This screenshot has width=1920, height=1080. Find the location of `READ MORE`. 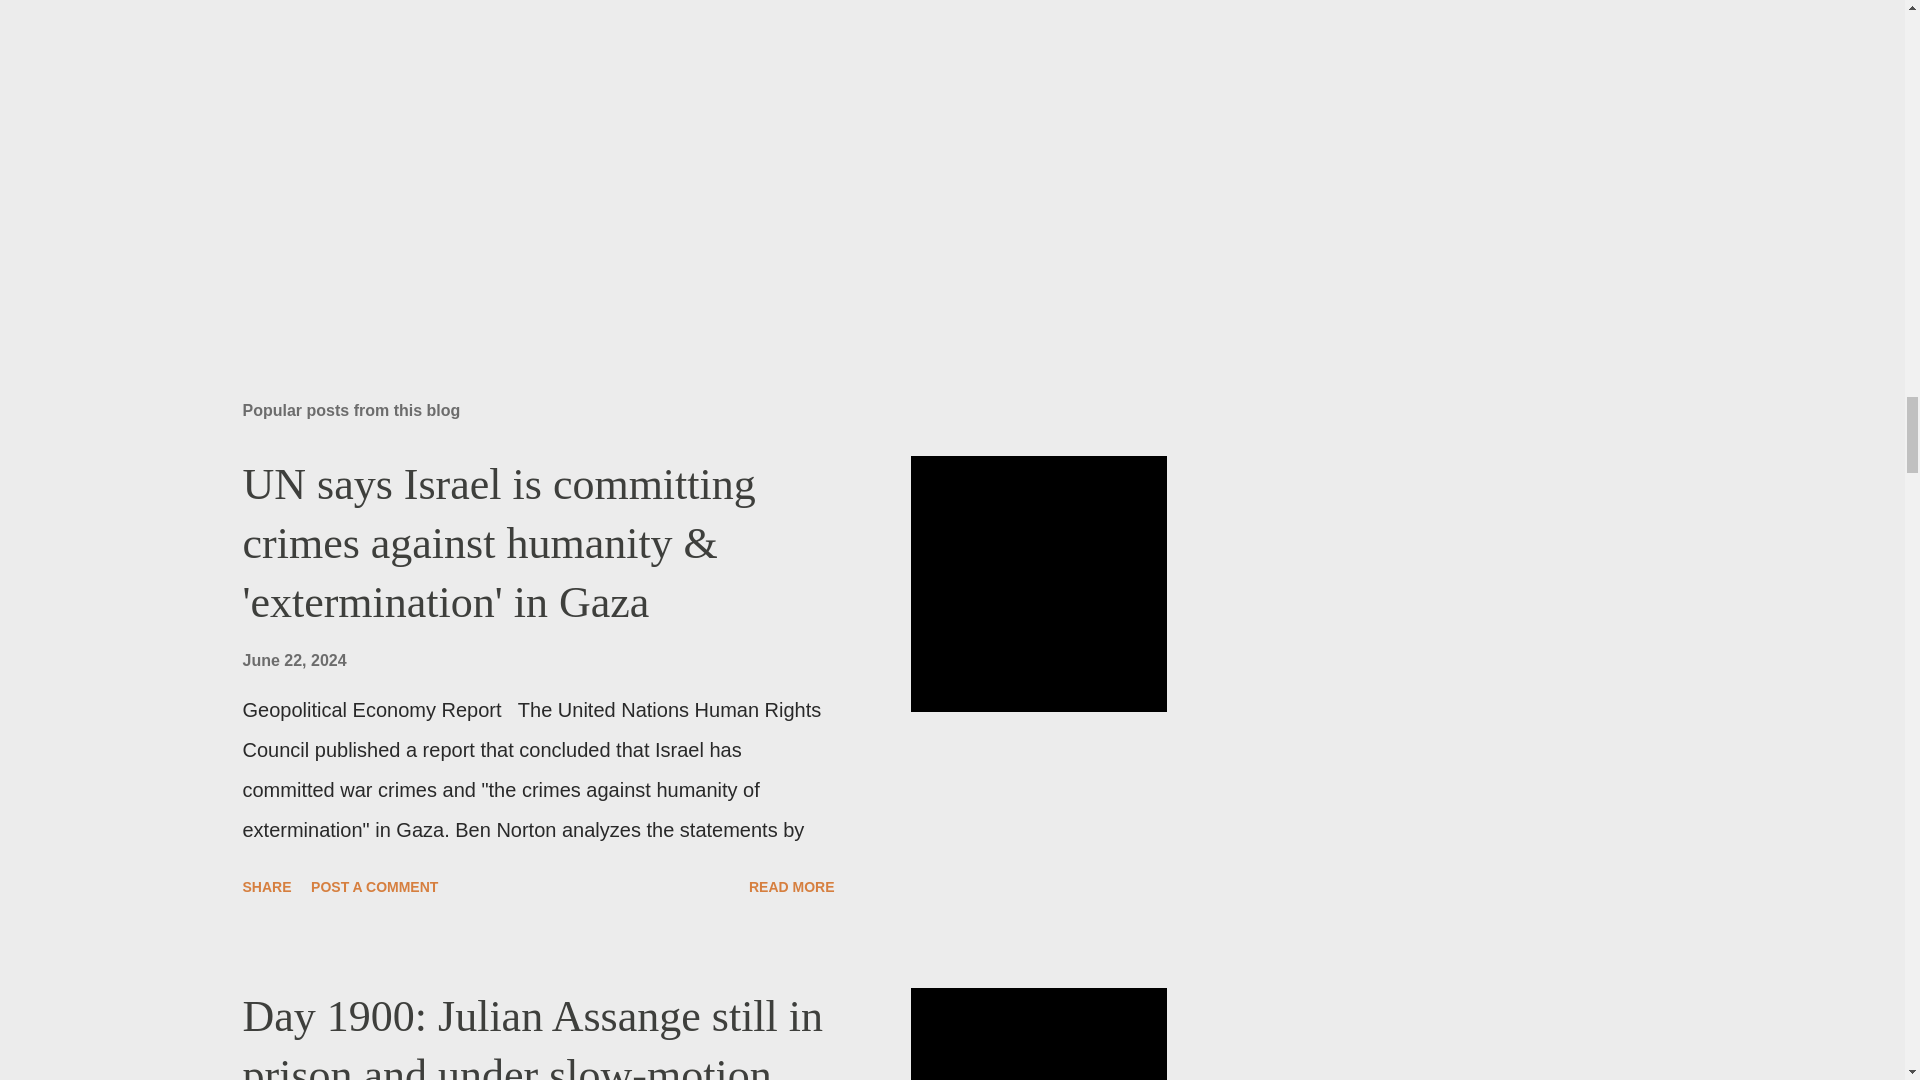

READ MORE is located at coordinates (792, 886).